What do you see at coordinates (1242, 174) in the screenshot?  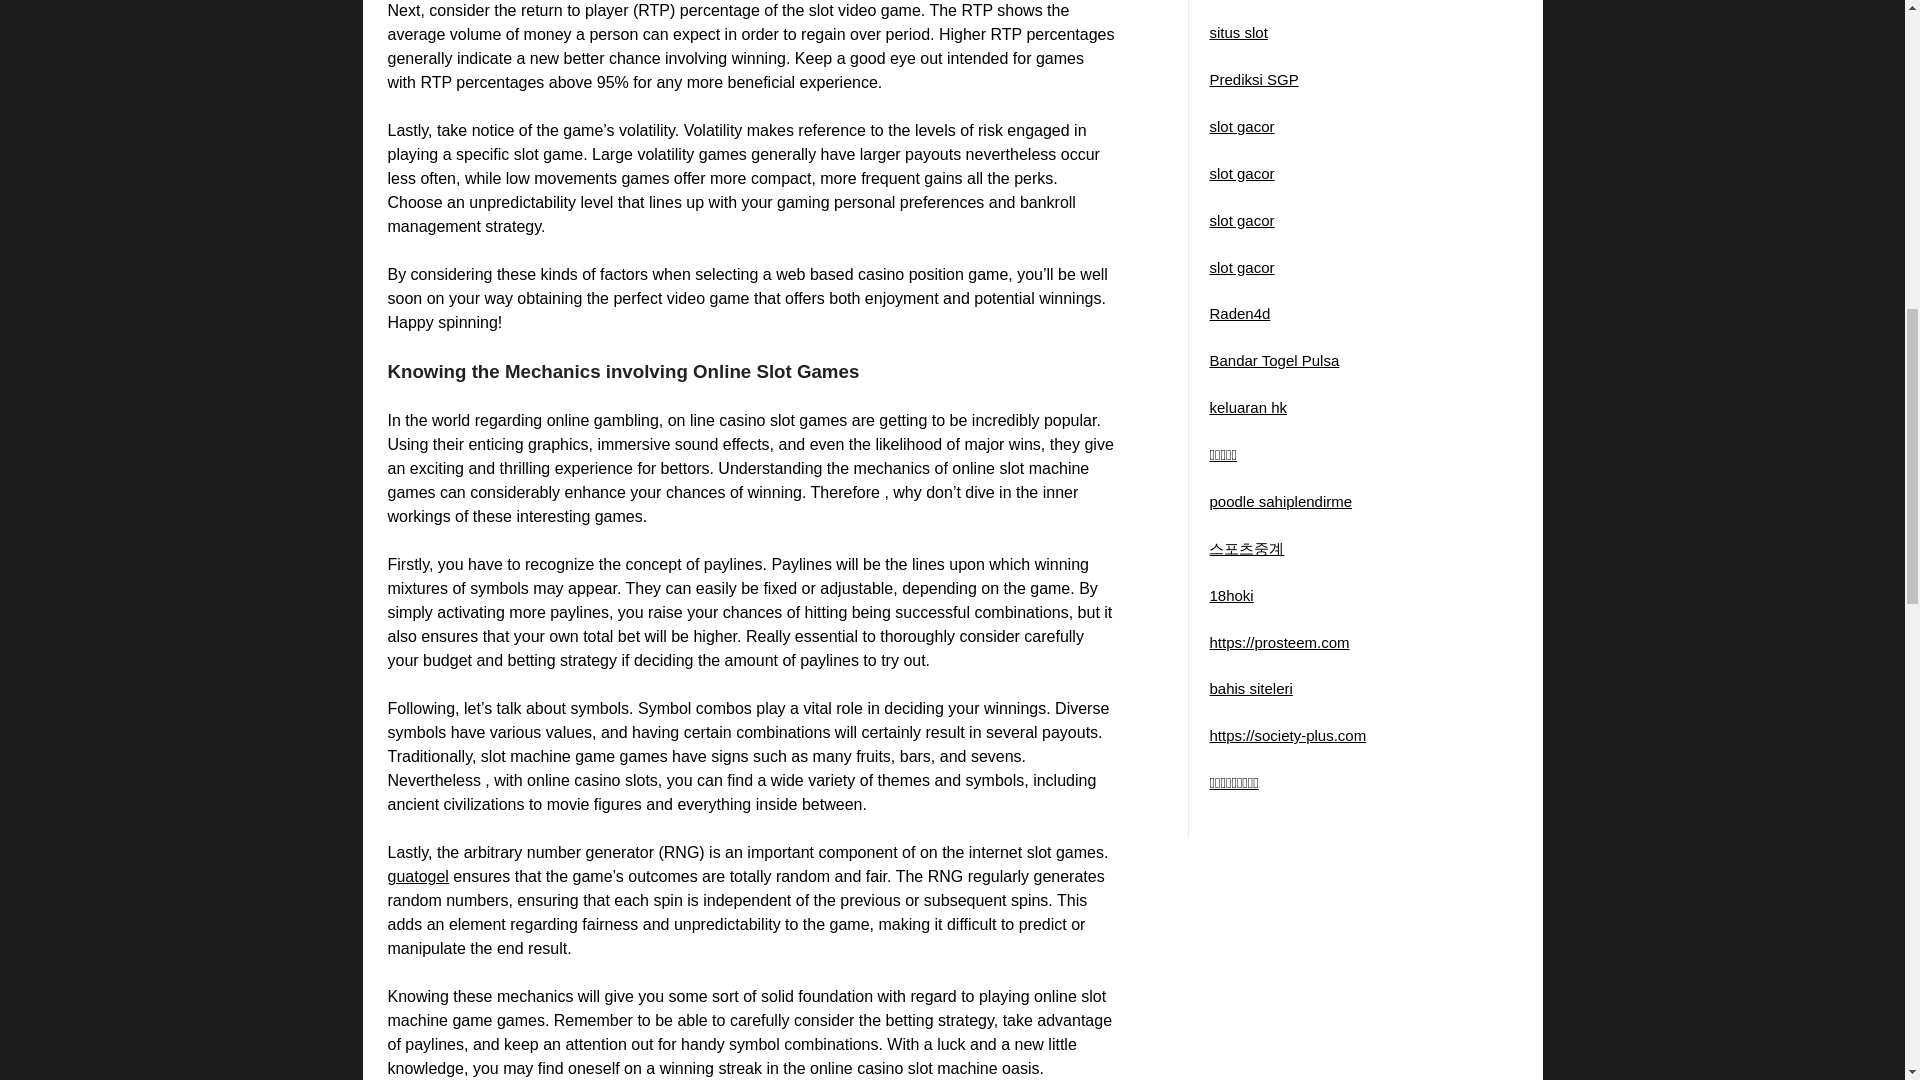 I see `slot gacor` at bounding box center [1242, 174].